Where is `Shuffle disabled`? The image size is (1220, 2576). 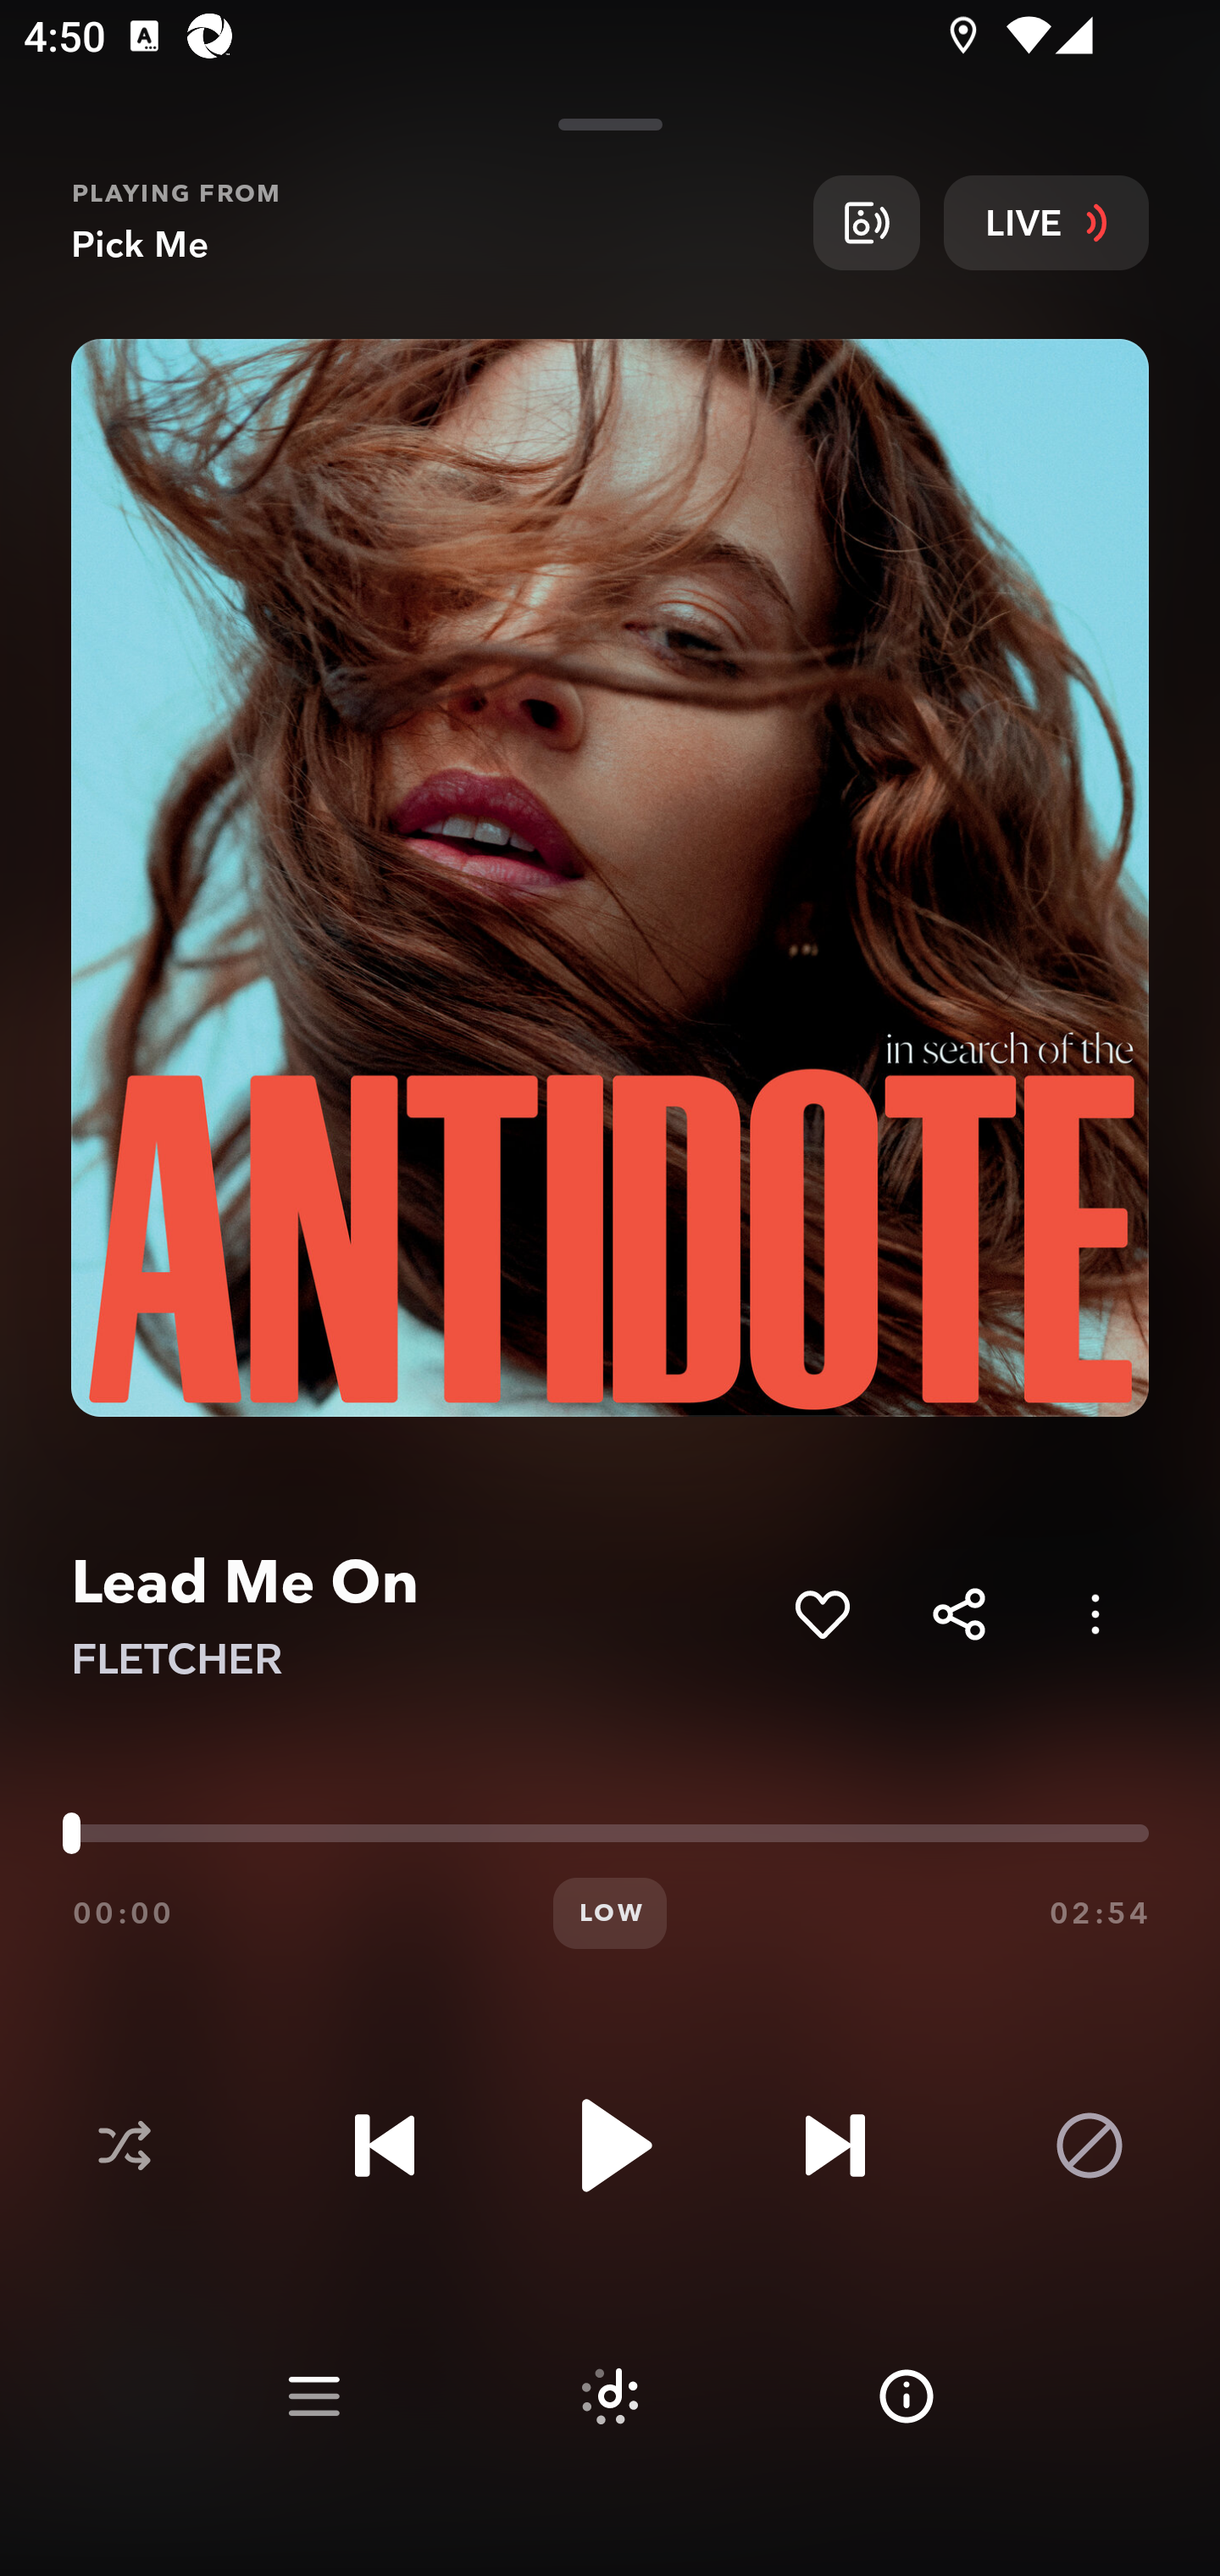
Shuffle disabled is located at coordinates (124, 2146).